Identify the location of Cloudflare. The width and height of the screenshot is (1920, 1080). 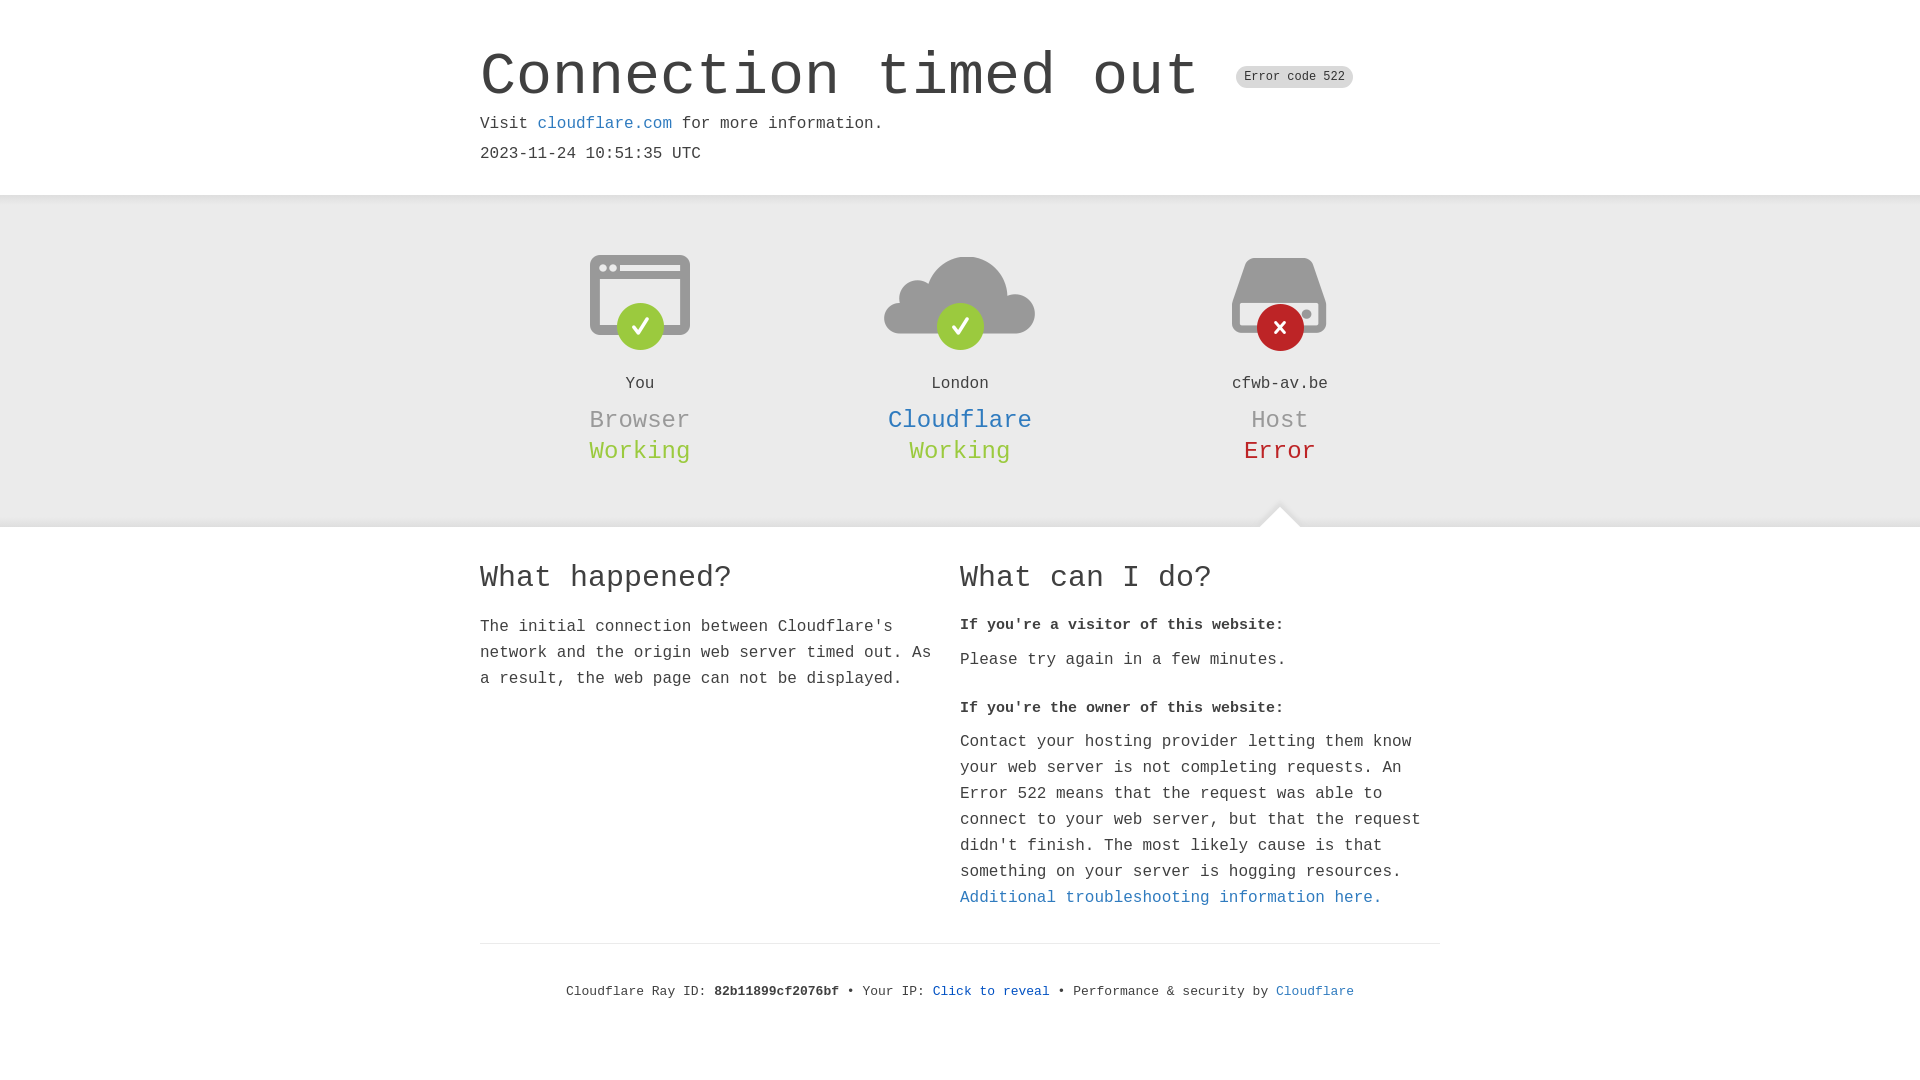
(1315, 992).